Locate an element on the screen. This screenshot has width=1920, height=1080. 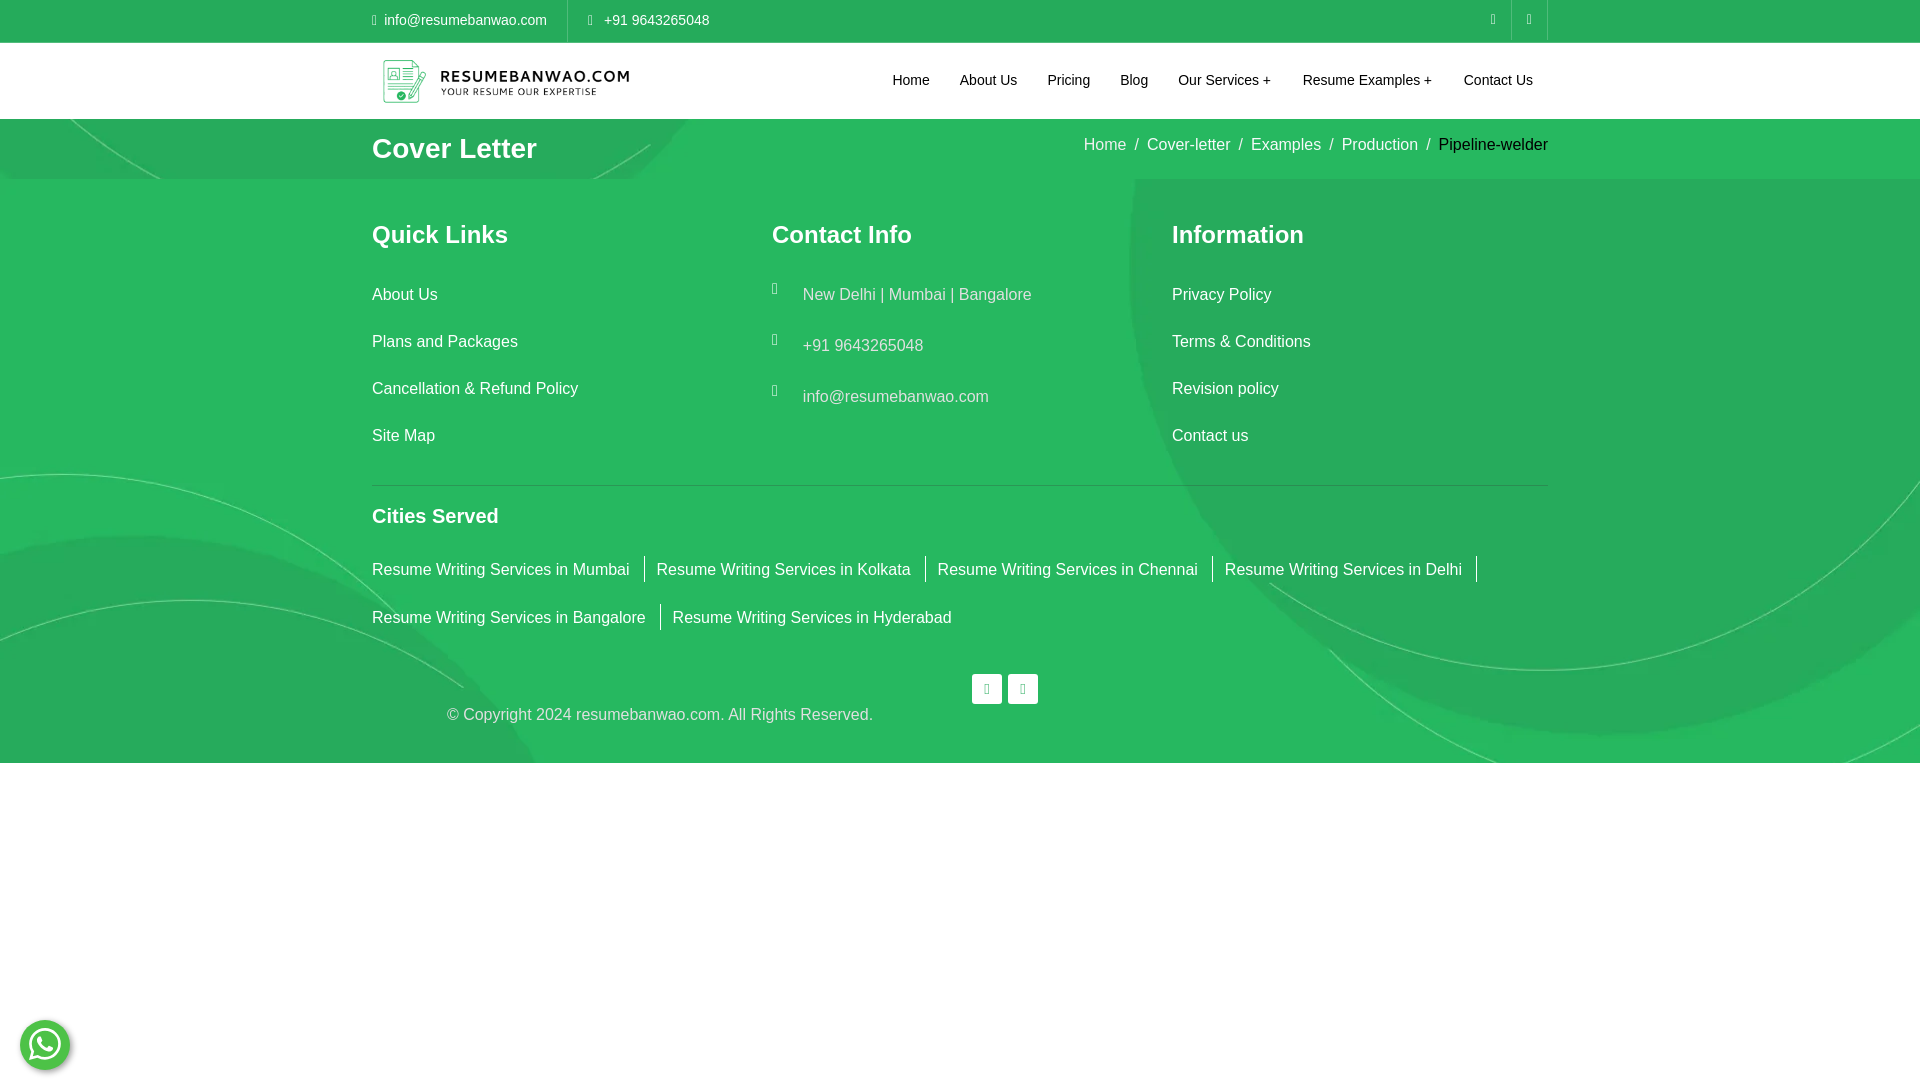
Site Map is located at coordinates (560, 445).